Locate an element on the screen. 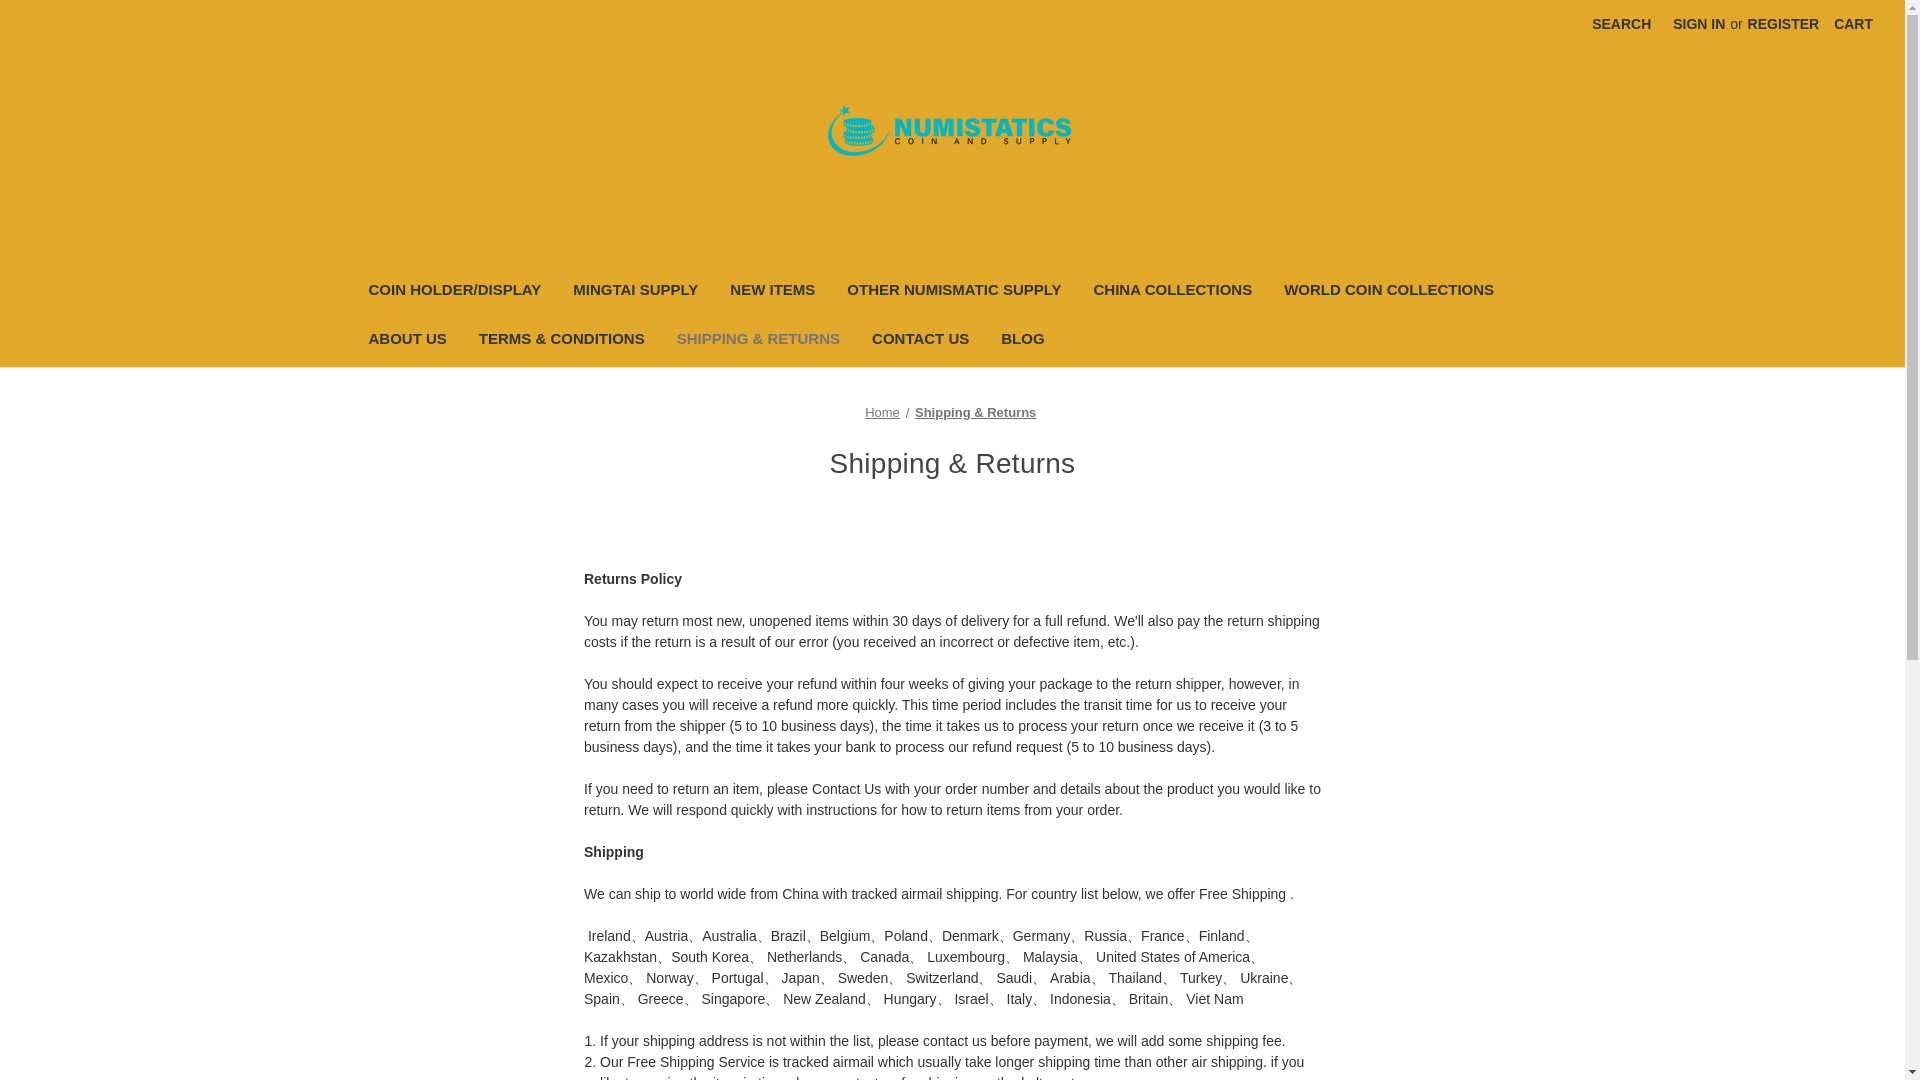 Image resolution: width=1920 pixels, height=1080 pixels. WORLD COIN COLLECTIONS is located at coordinates (1388, 292).